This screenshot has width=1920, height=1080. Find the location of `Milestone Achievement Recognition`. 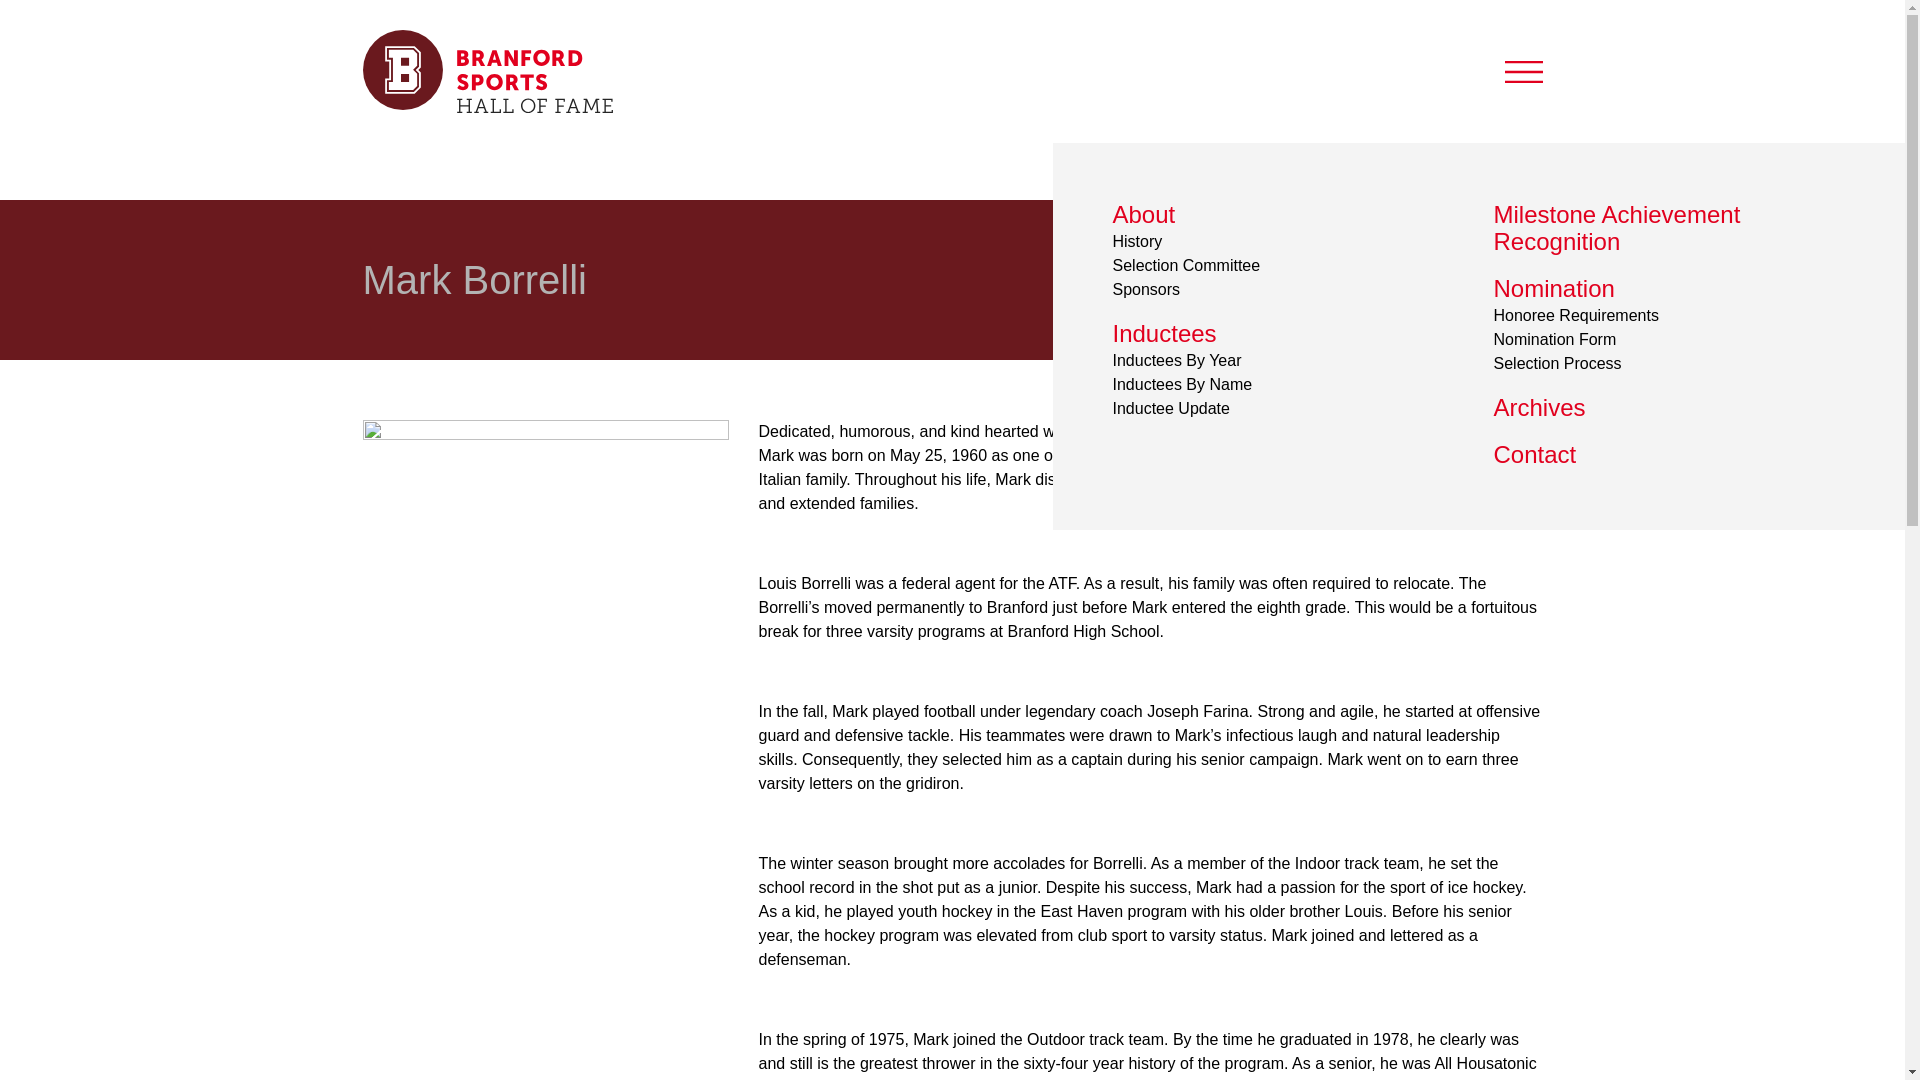

Milestone Achievement Recognition is located at coordinates (1617, 227).